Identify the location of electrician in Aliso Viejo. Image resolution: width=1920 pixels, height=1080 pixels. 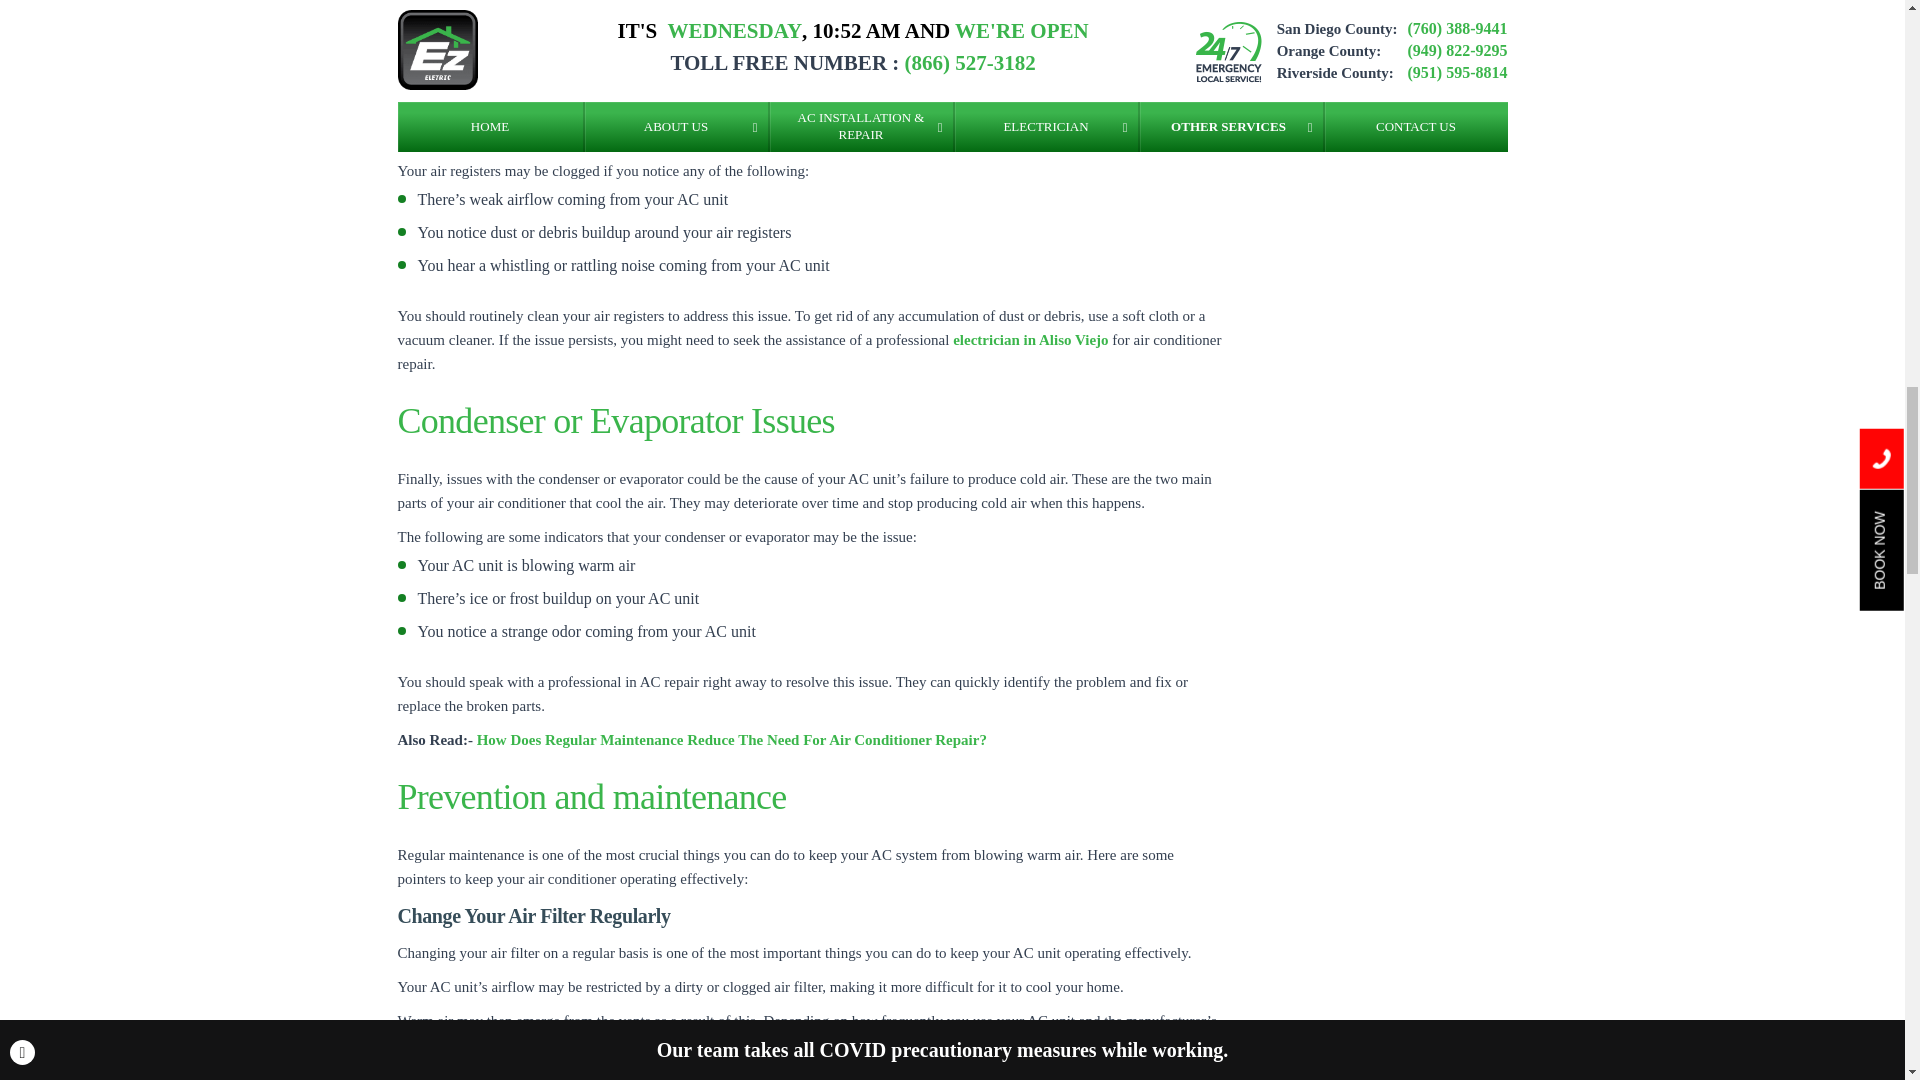
(1030, 339).